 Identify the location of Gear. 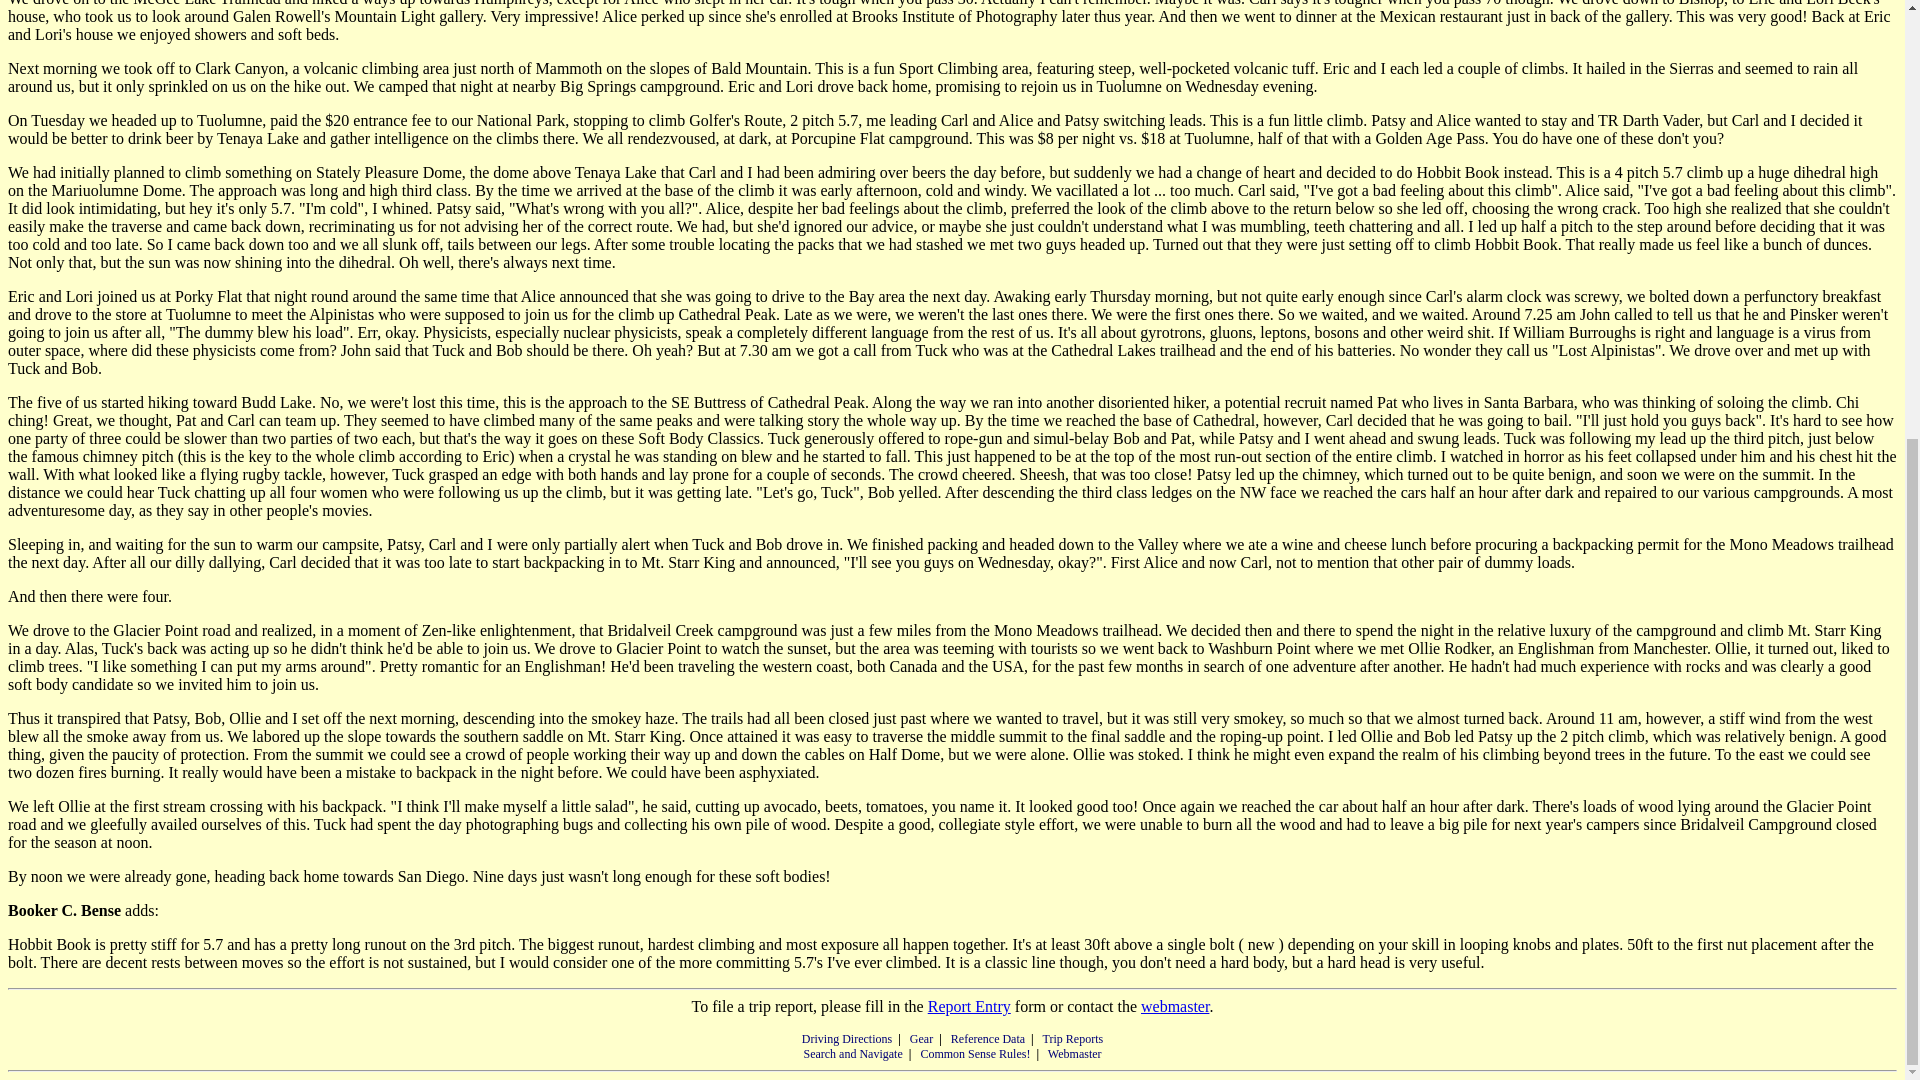
(922, 1039).